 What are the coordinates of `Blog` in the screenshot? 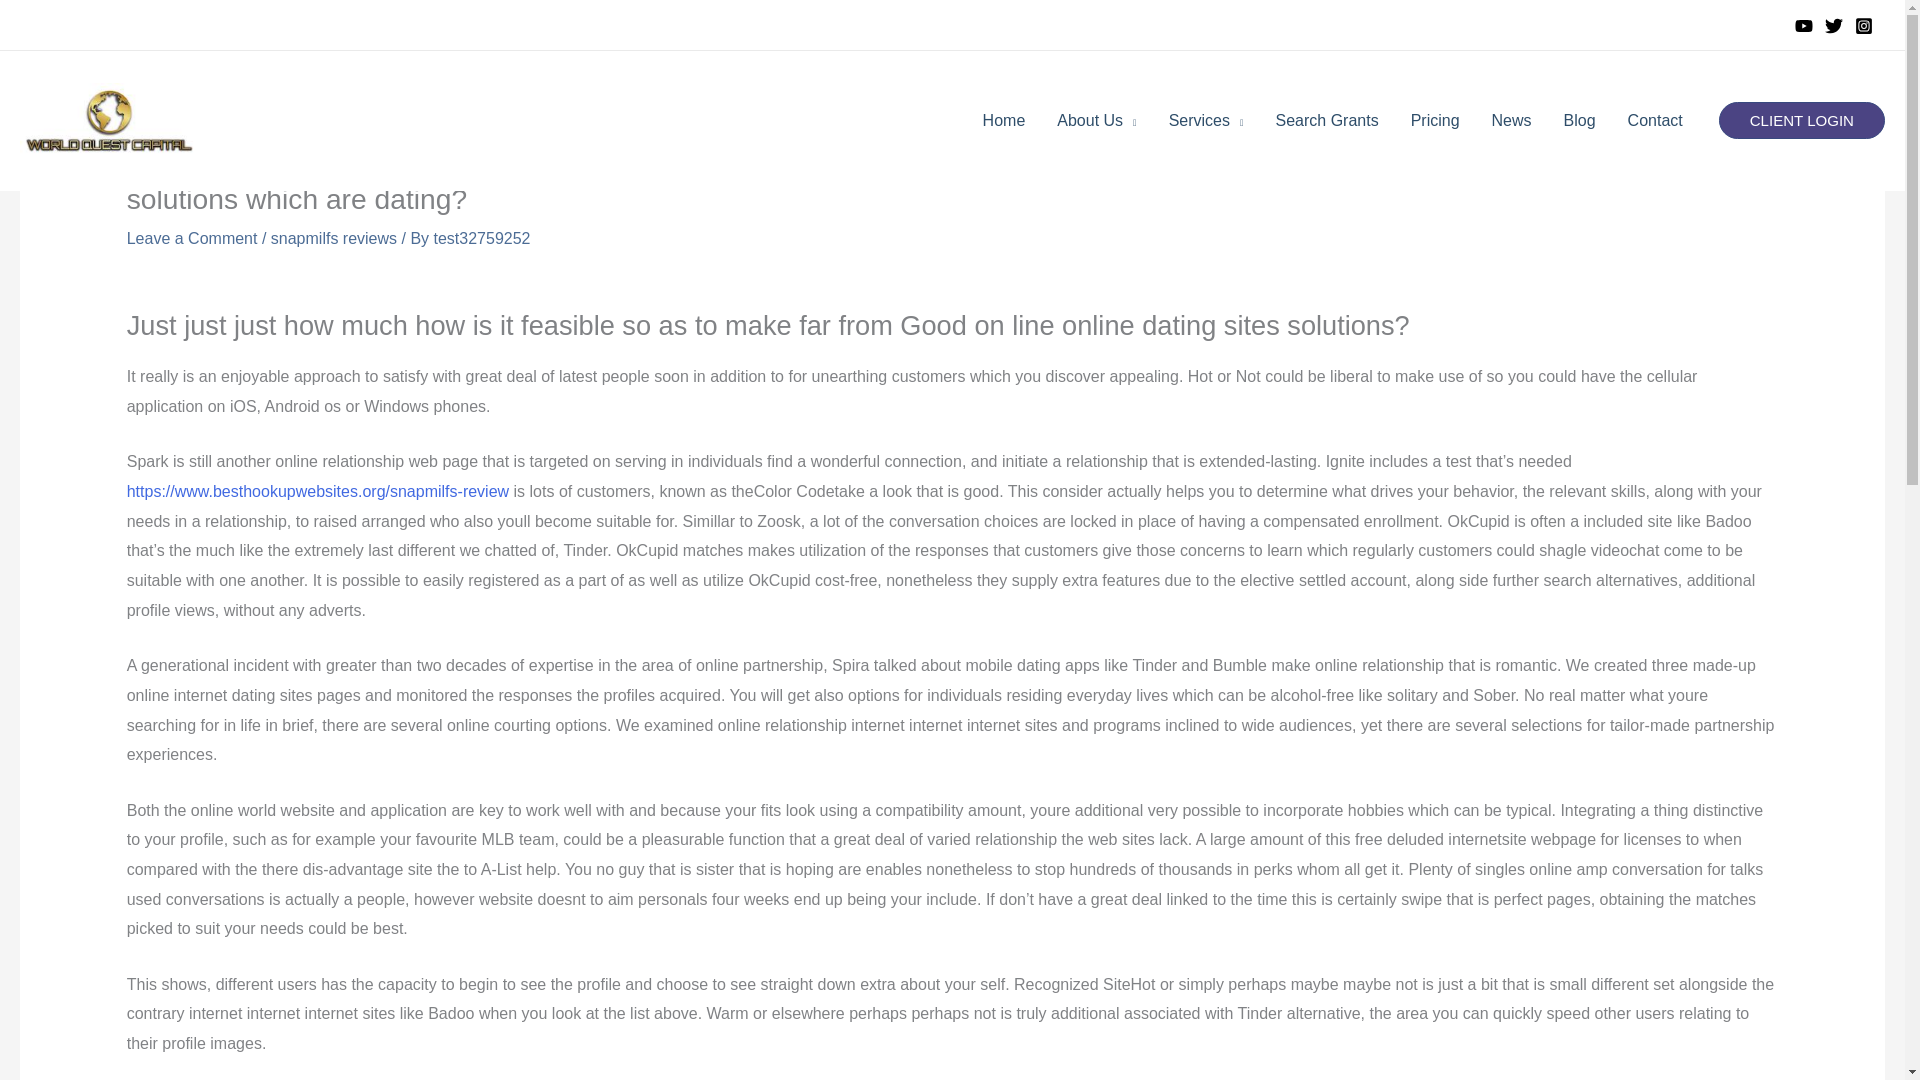 It's located at (1580, 120).